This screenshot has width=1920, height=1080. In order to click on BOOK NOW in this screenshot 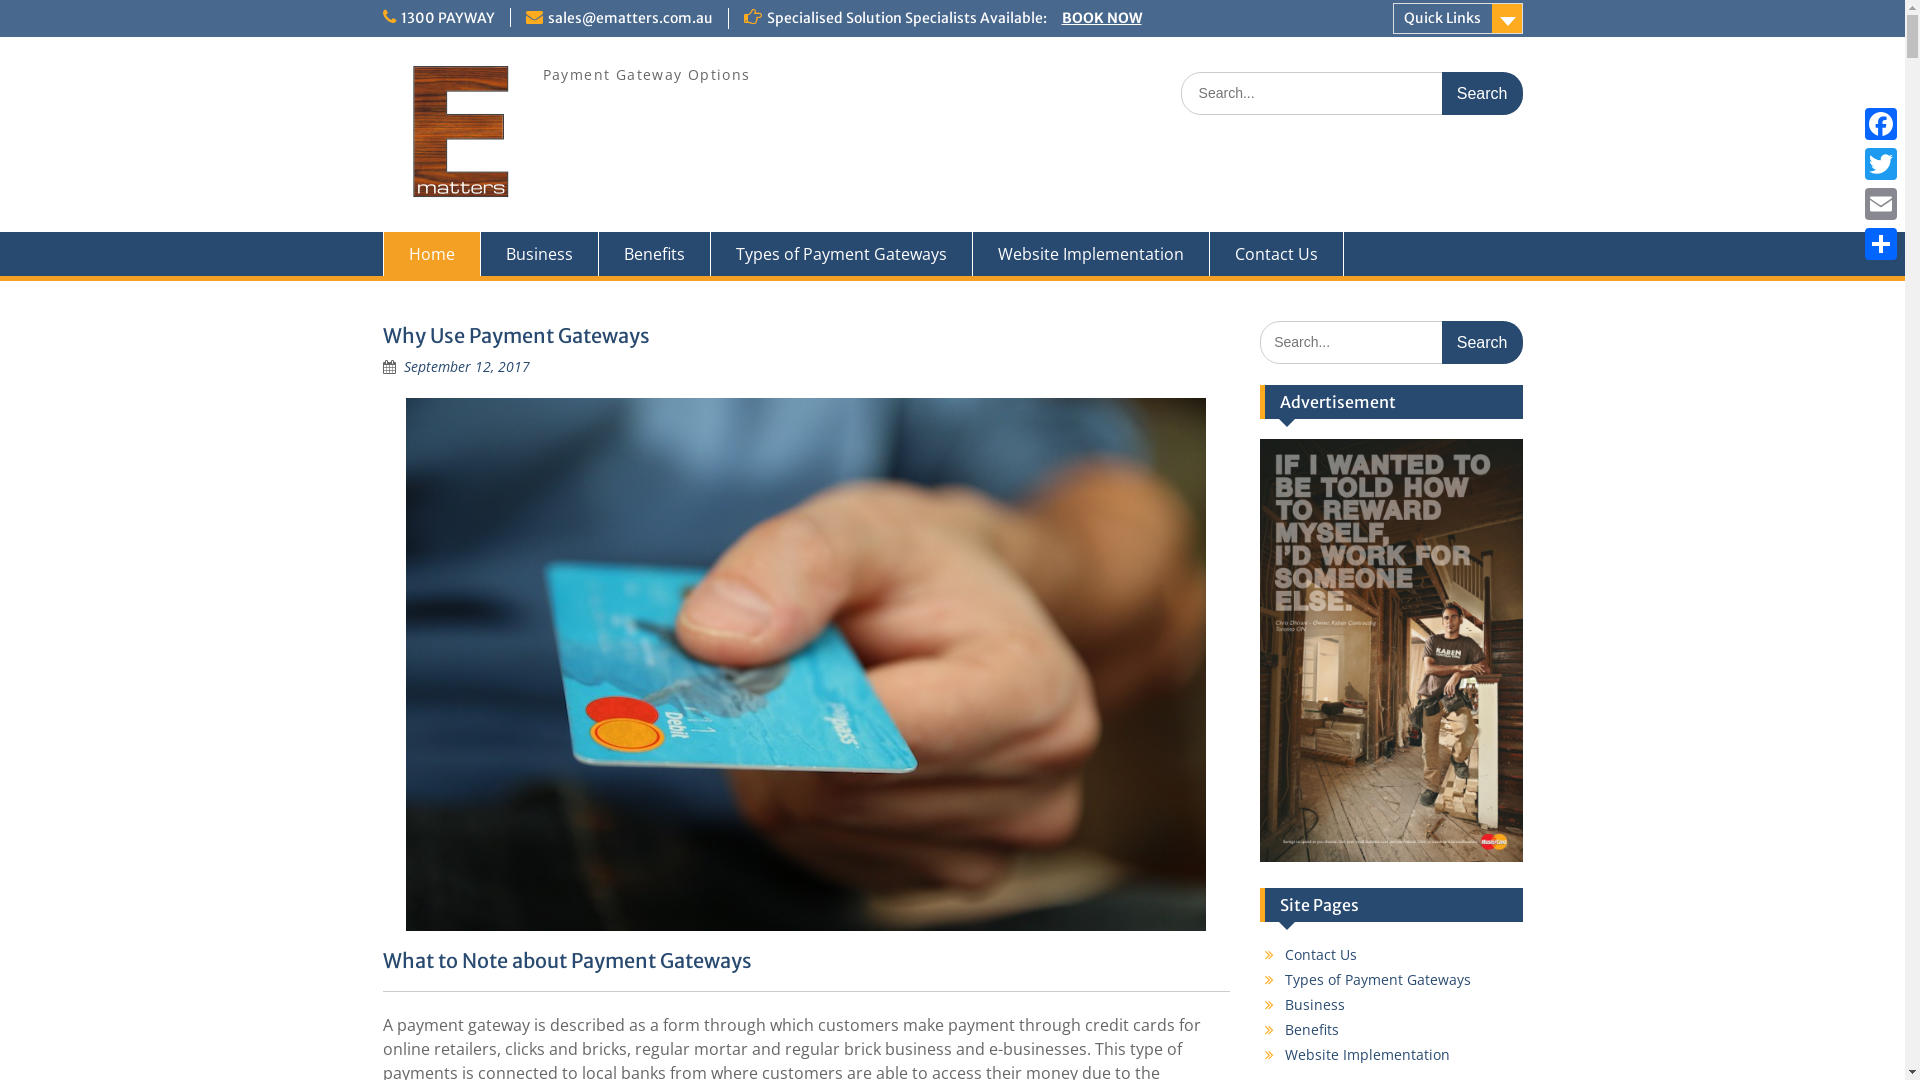, I will do `click(1102, 18)`.